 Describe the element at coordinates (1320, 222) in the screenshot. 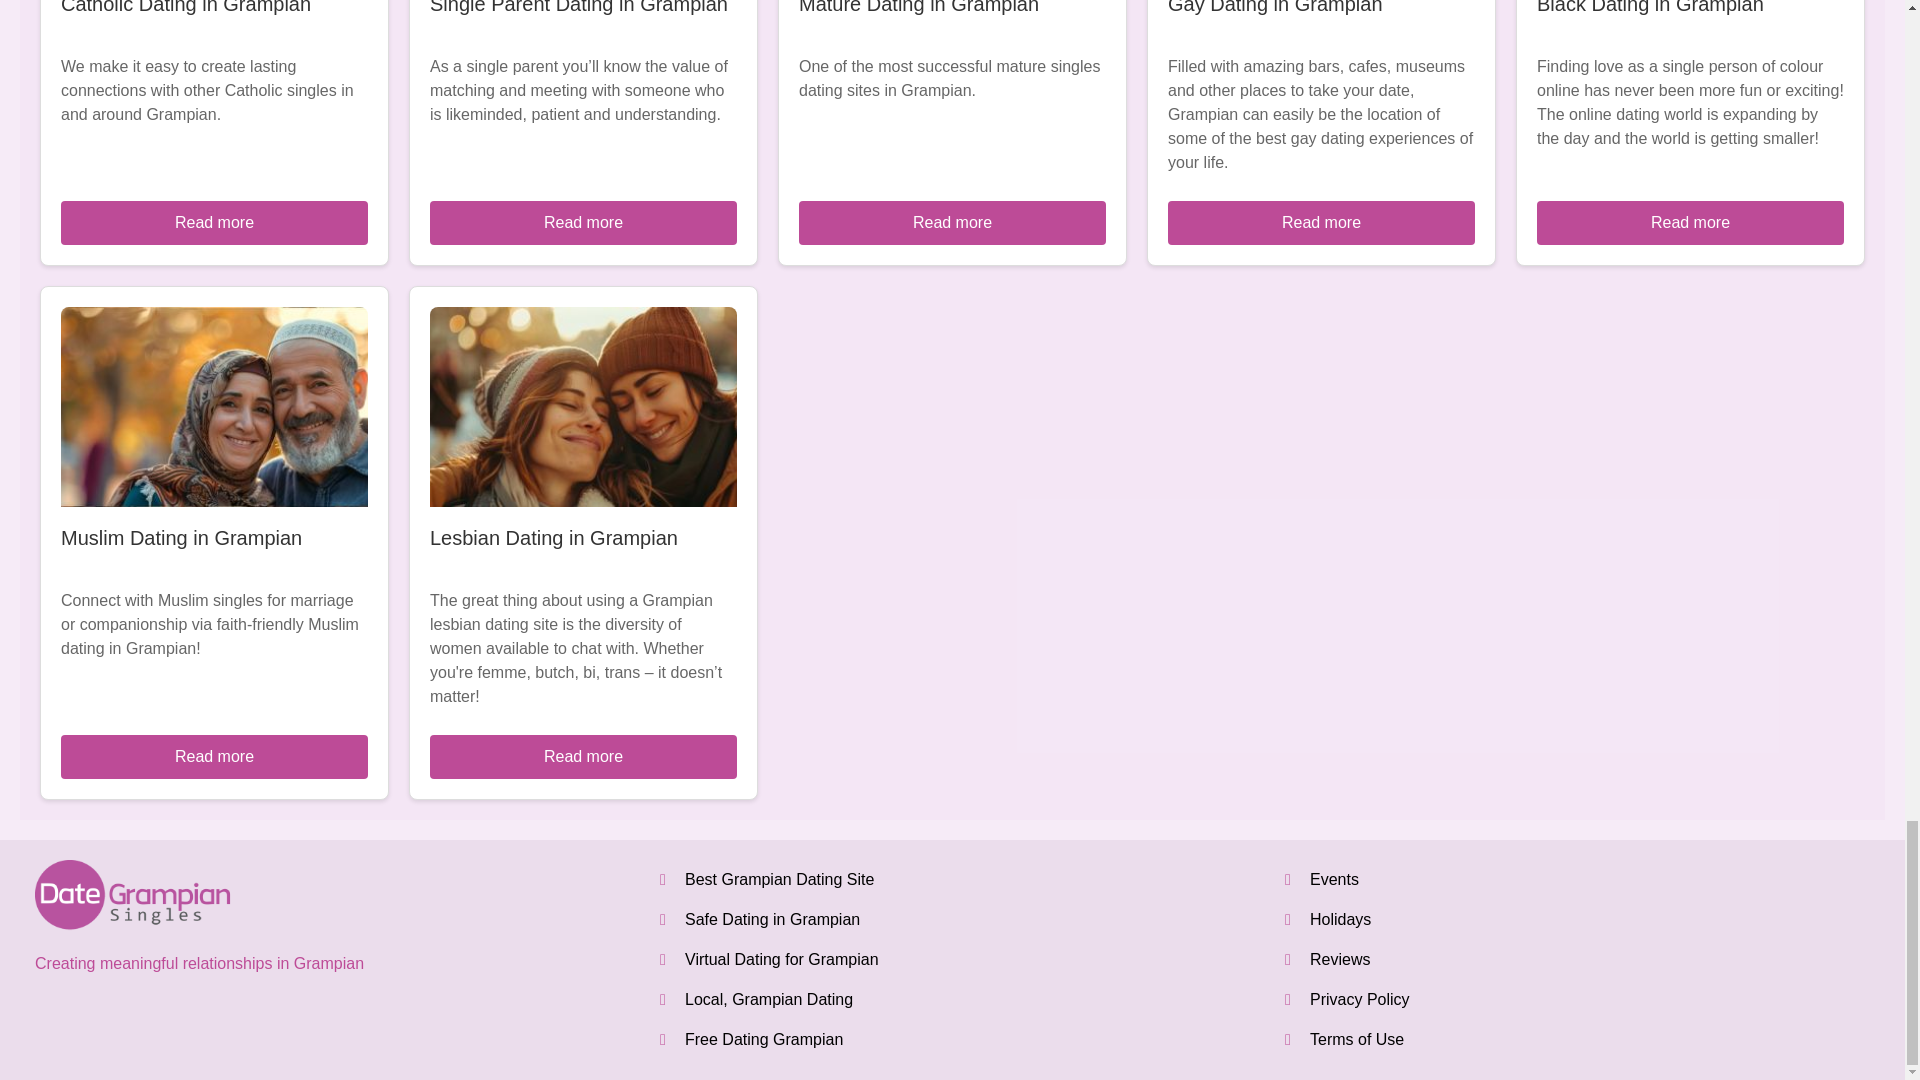

I see `Read more` at that location.